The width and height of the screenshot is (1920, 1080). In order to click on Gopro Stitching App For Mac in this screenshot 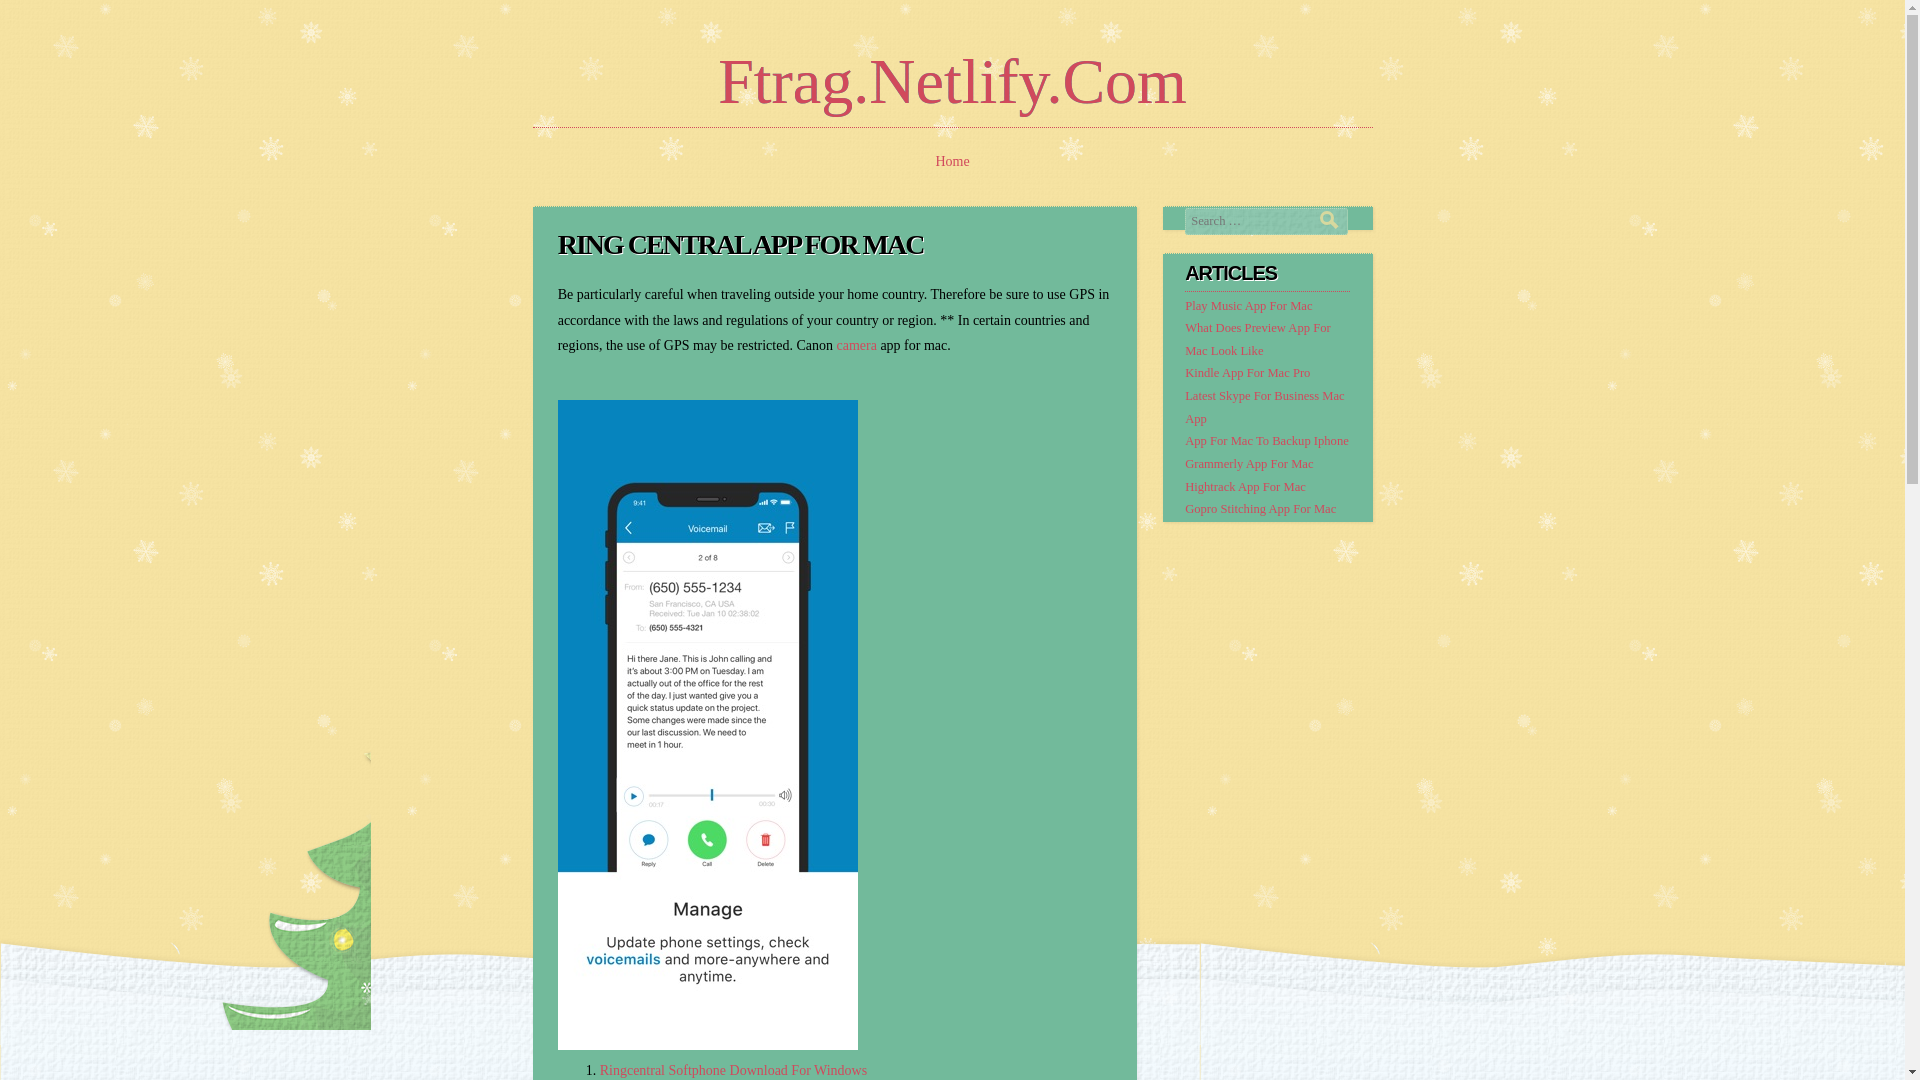, I will do `click(1260, 509)`.